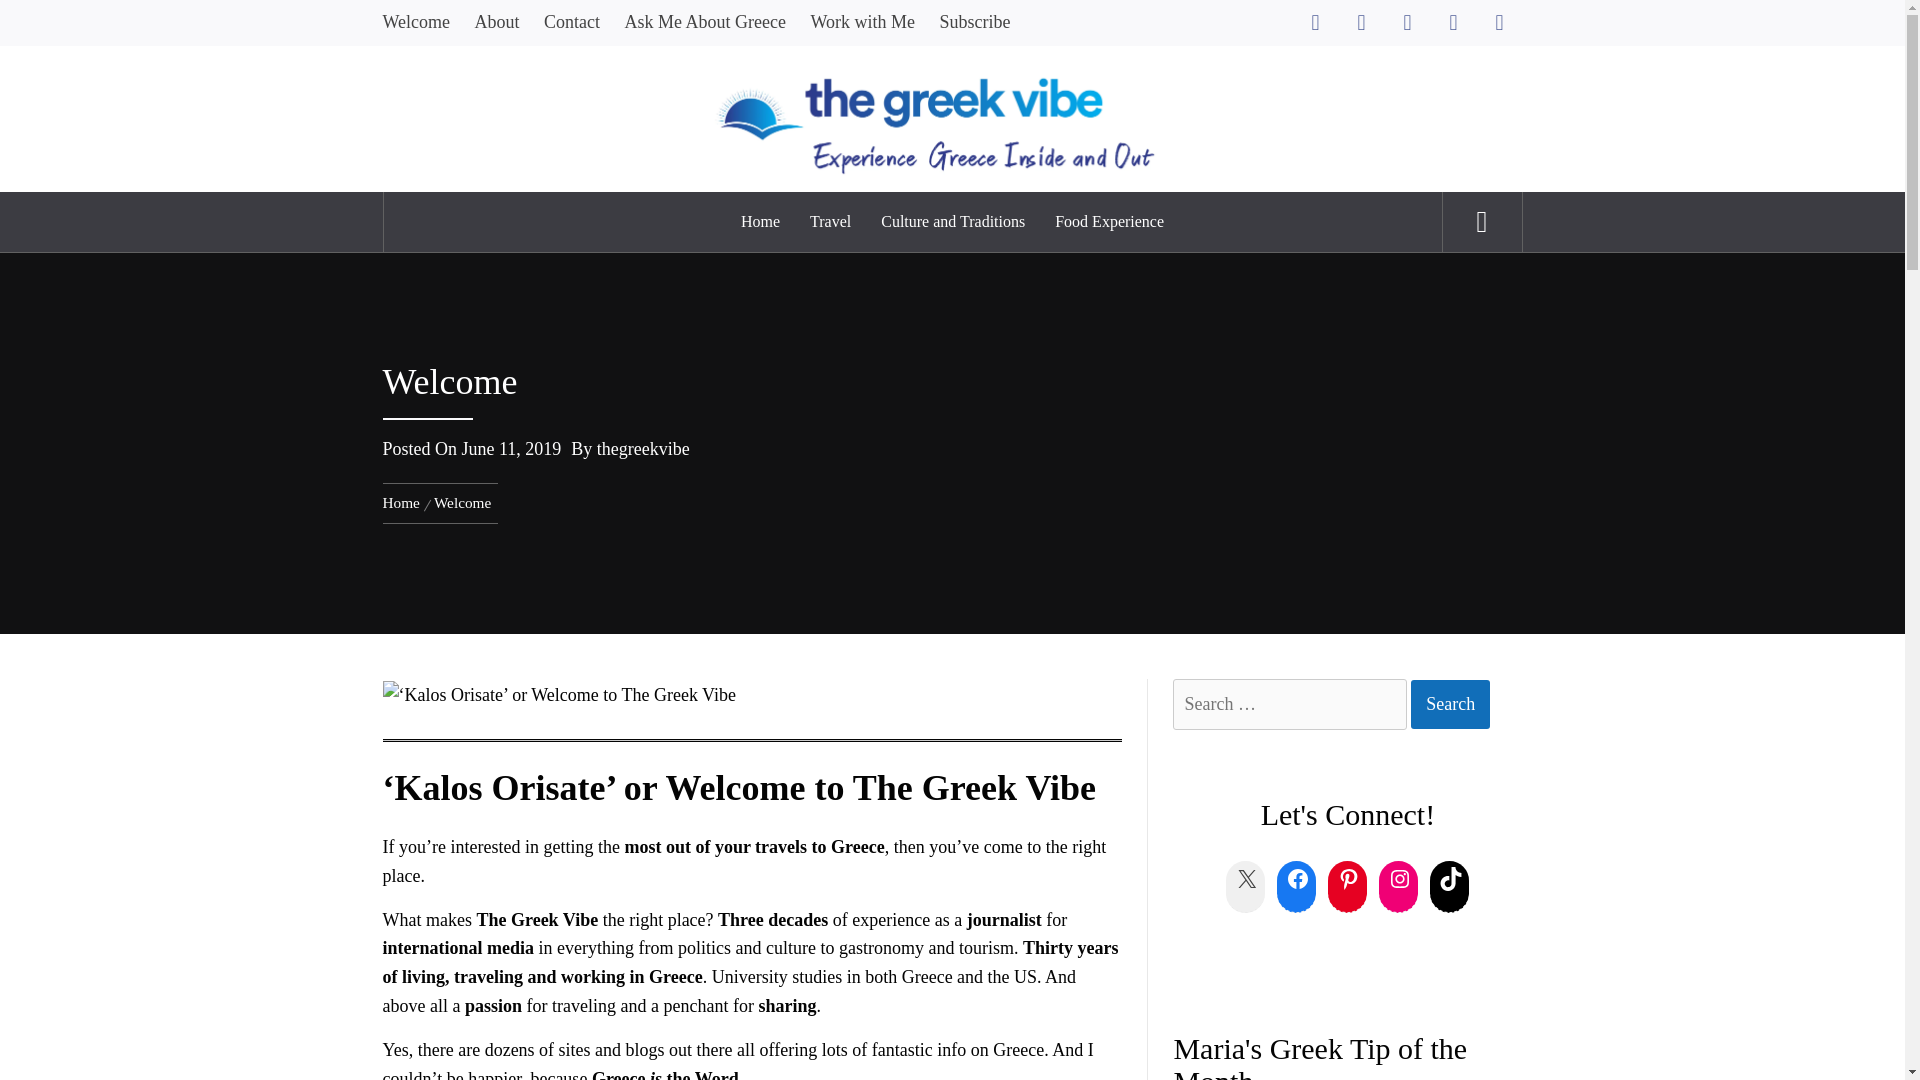  I want to click on Welcome, so click(421, 22).